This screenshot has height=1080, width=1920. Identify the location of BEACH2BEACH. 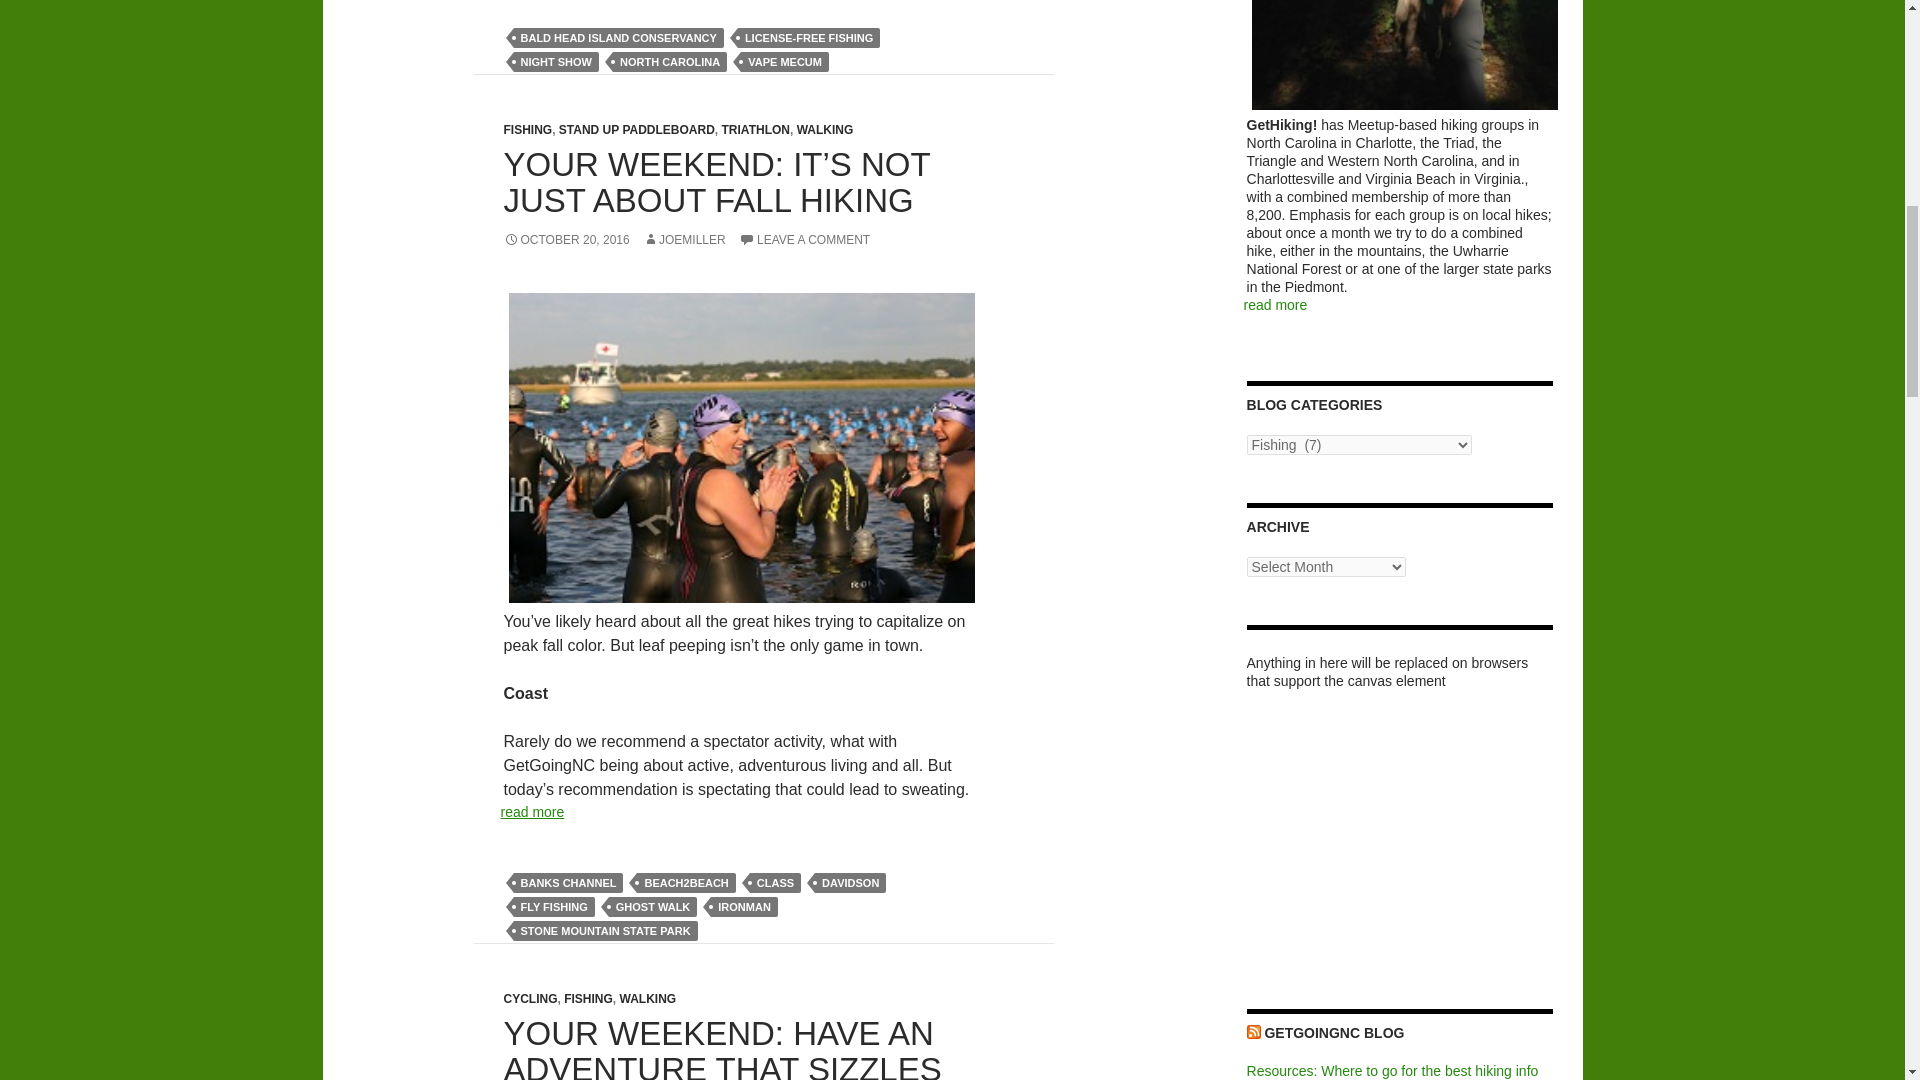
(686, 882).